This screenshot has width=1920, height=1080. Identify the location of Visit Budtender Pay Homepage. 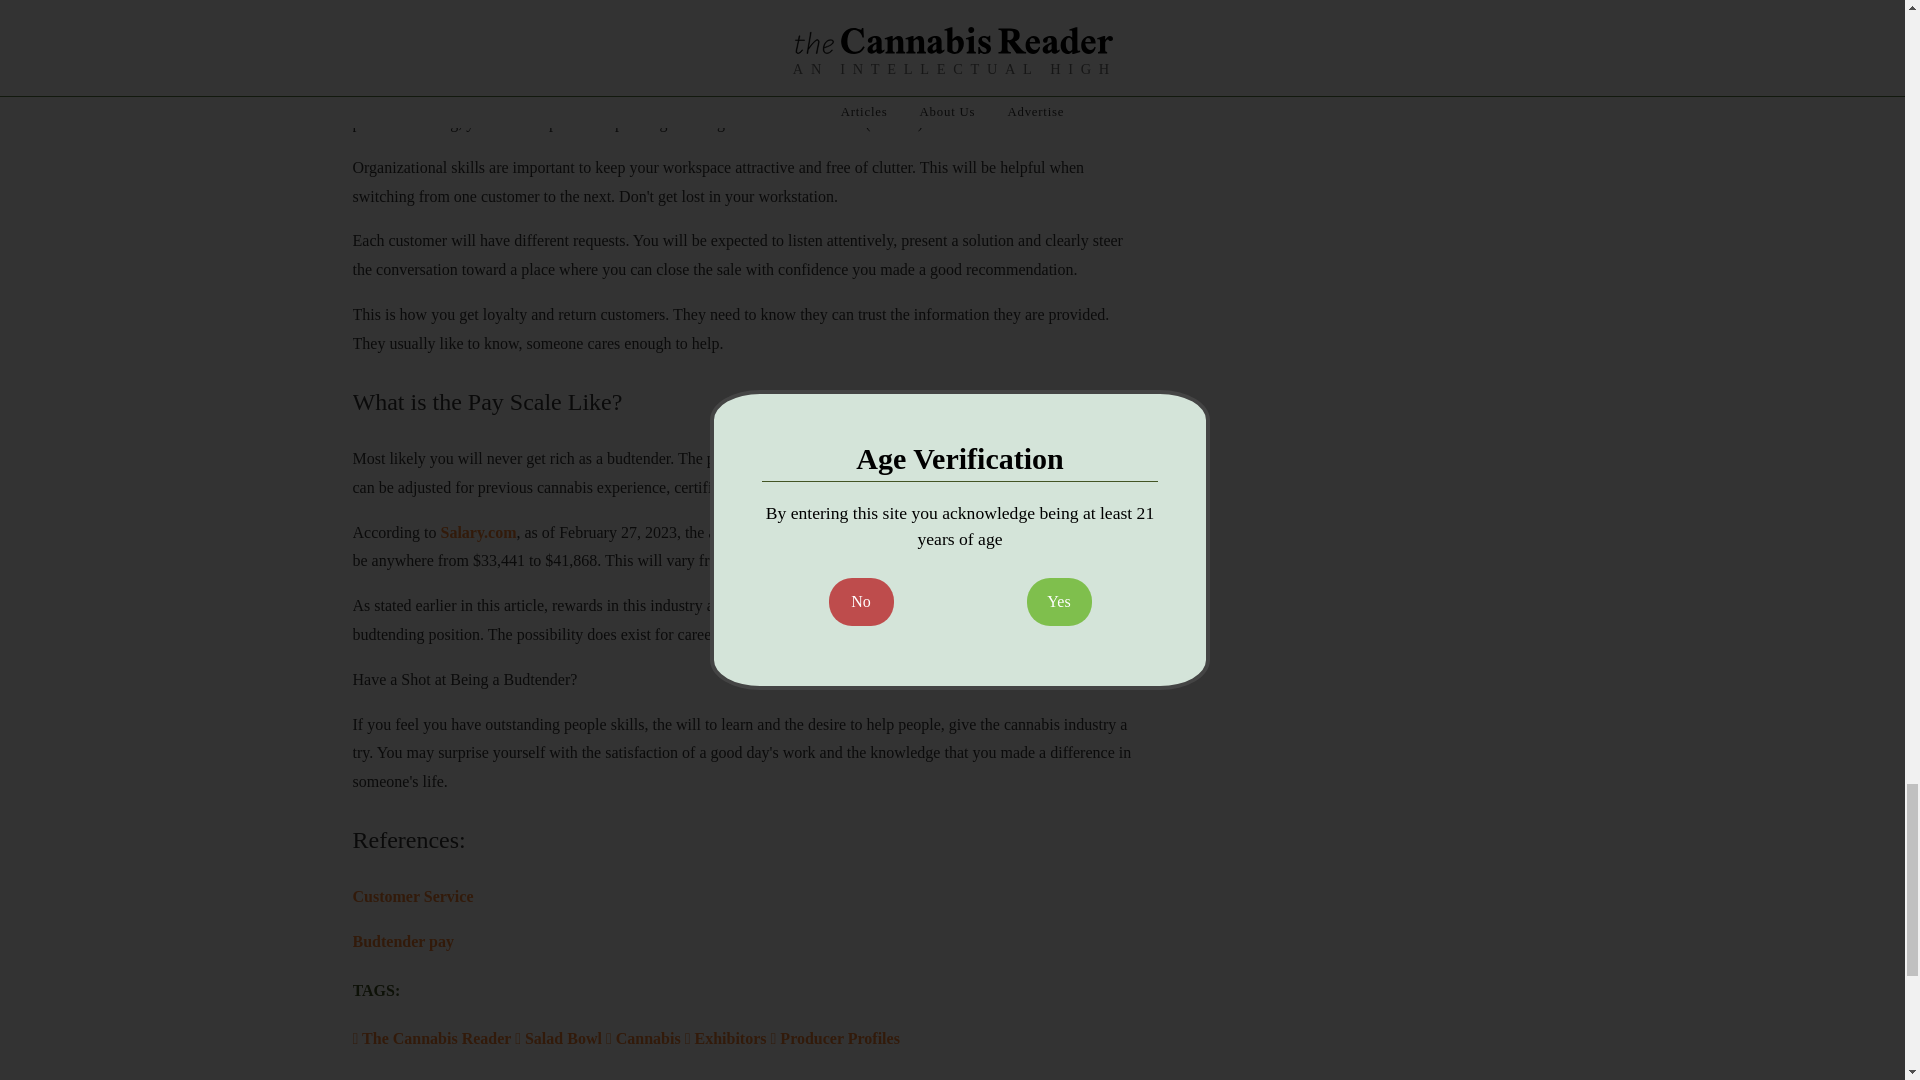
(402, 942).